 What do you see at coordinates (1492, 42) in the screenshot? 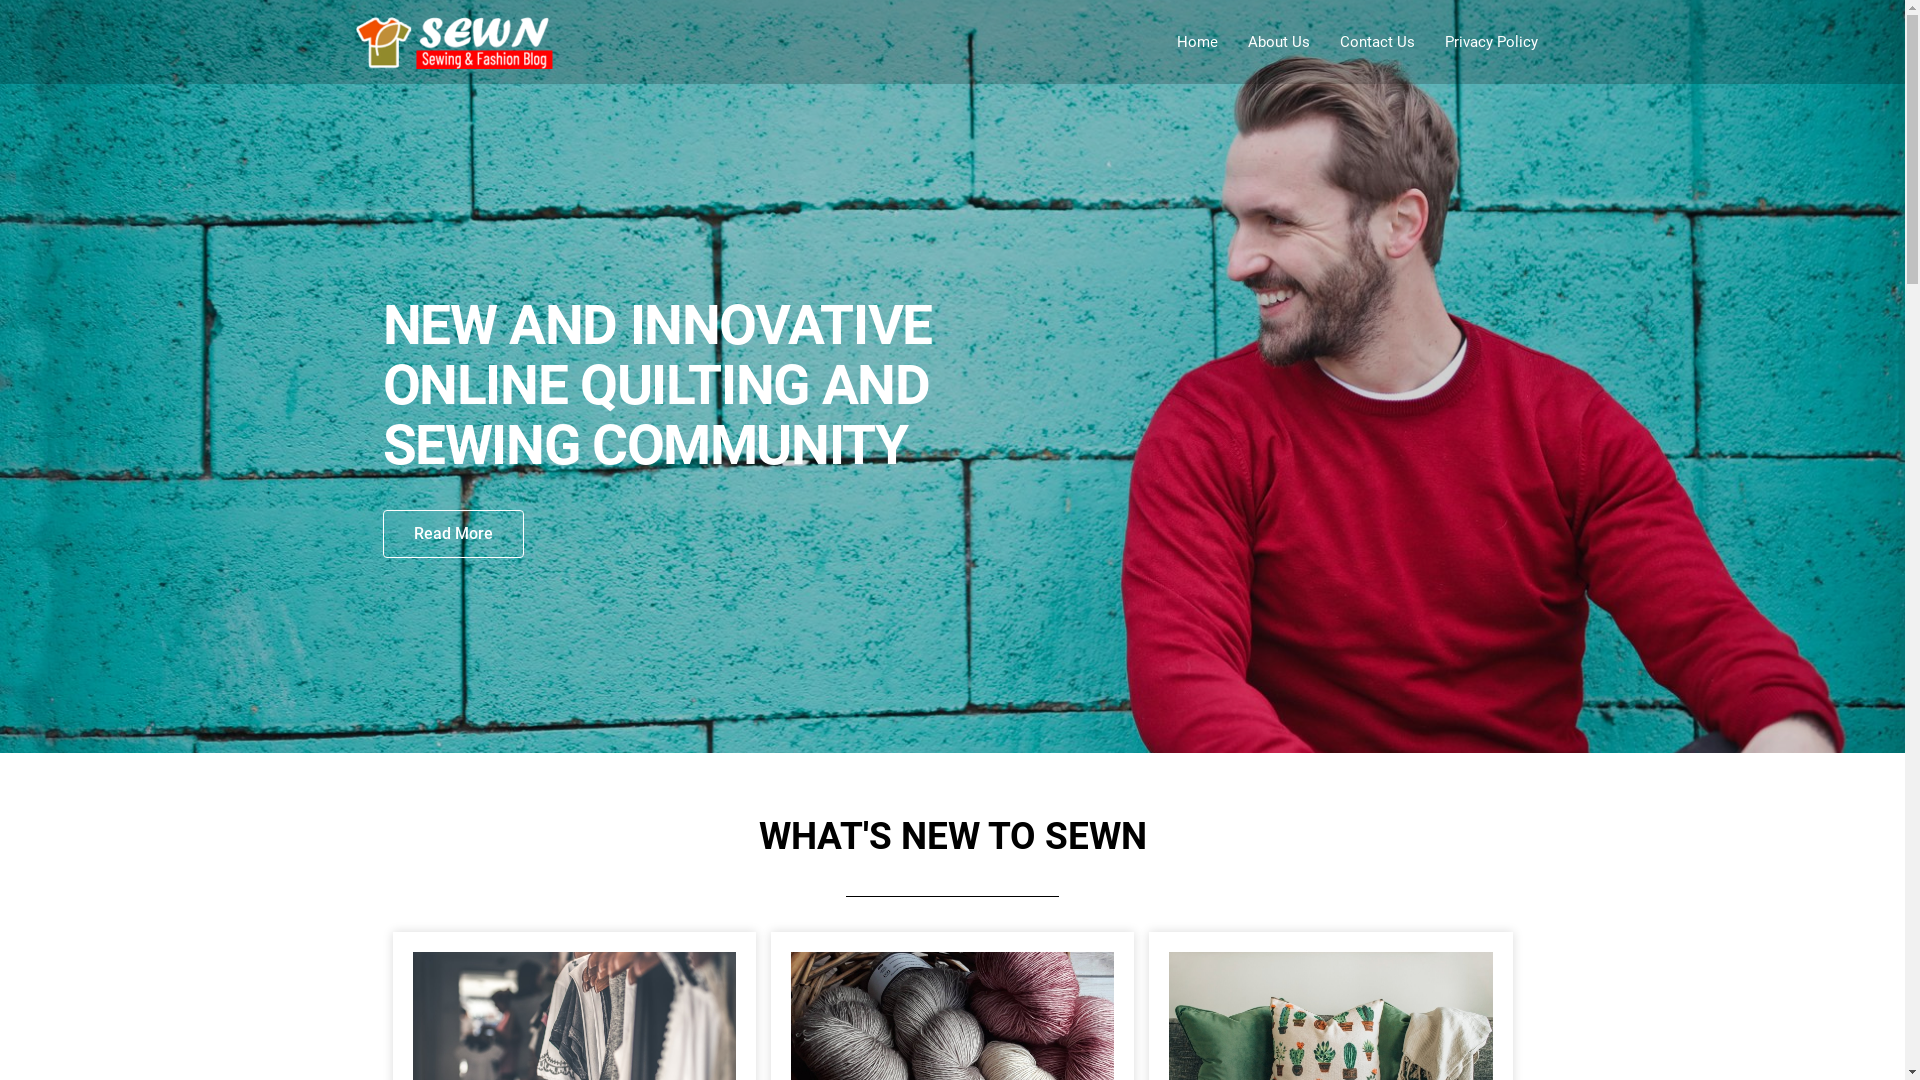
I see `Privacy Policy` at bounding box center [1492, 42].